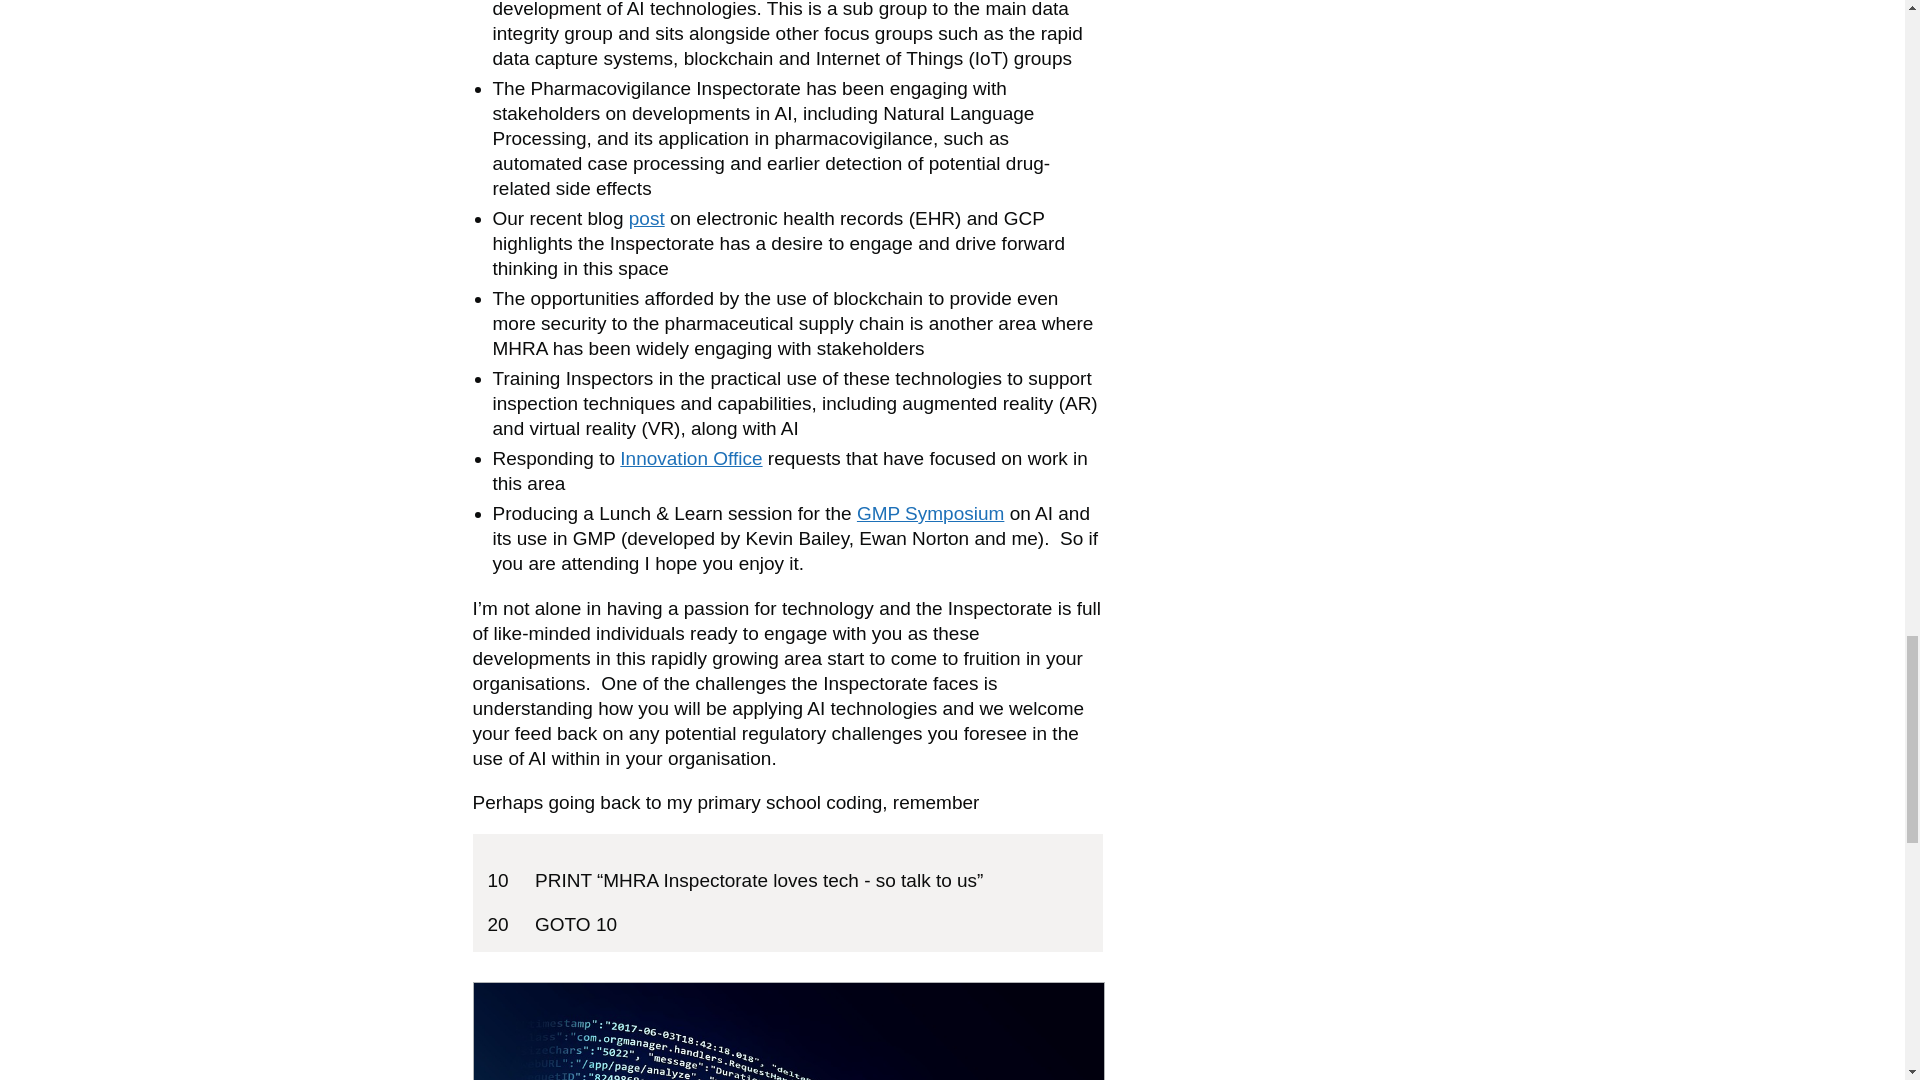 The width and height of the screenshot is (1920, 1080). I want to click on post, so click(646, 218).